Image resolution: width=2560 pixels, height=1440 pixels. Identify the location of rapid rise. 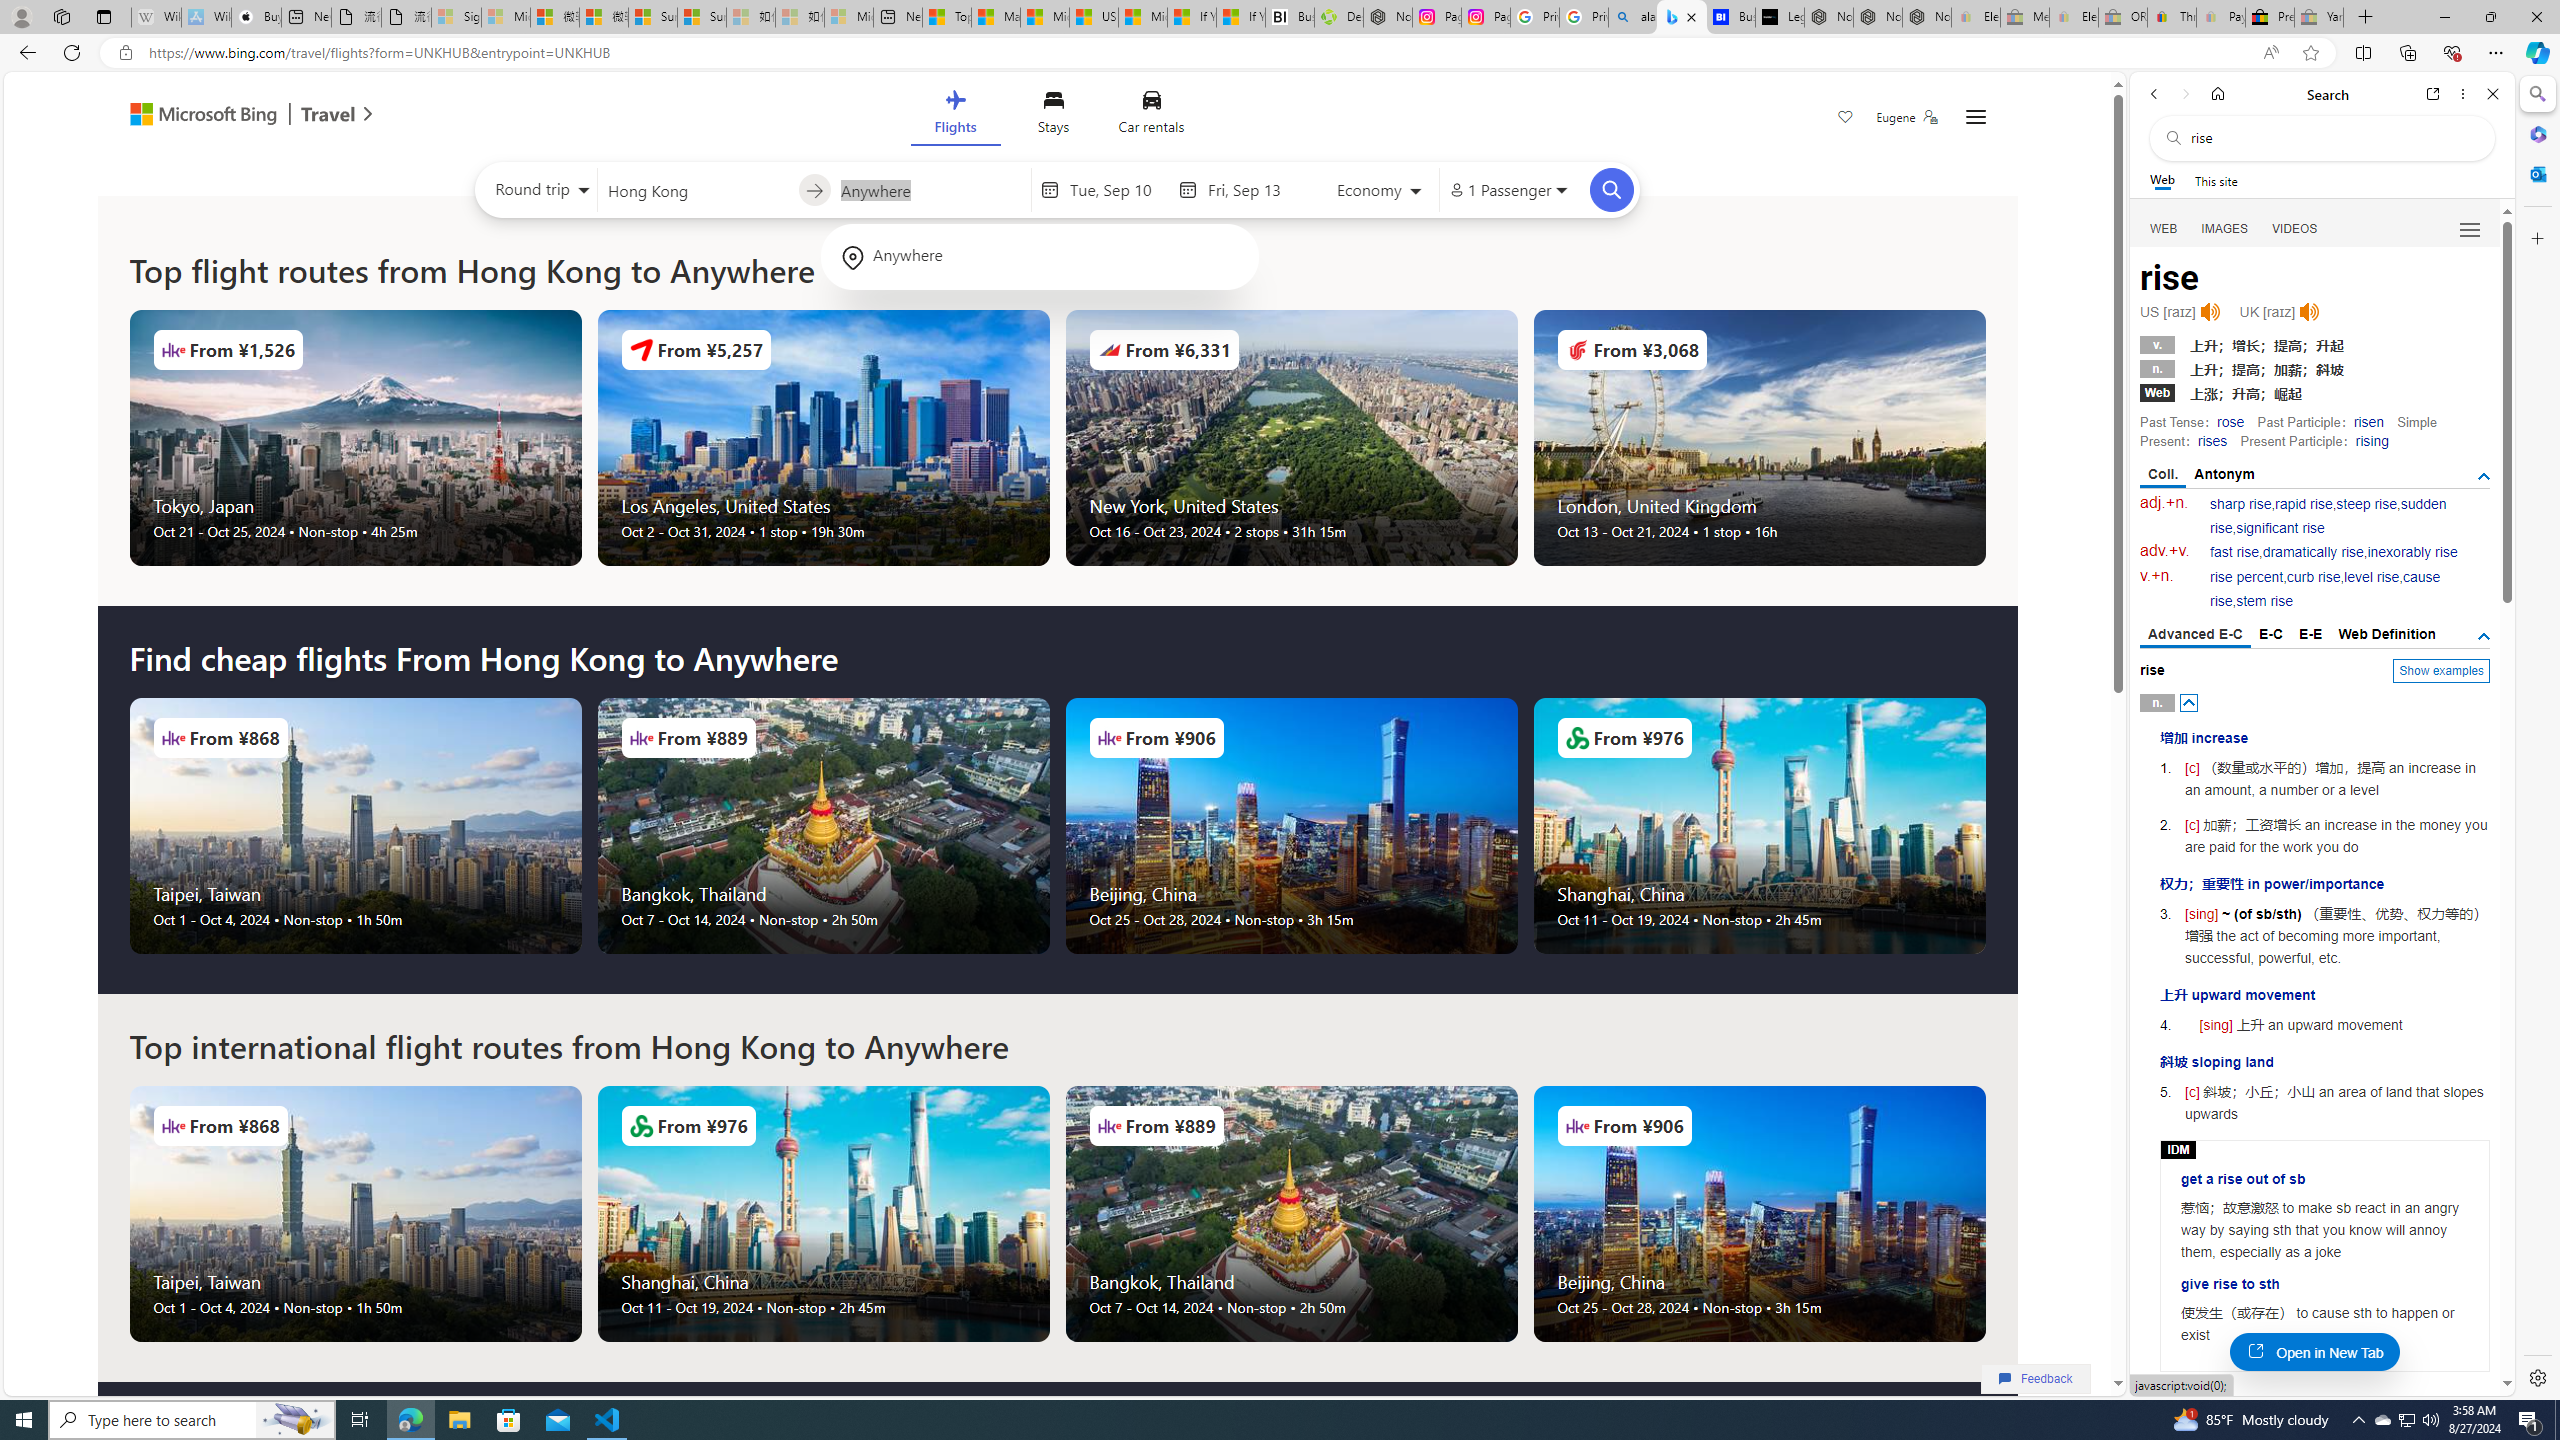
(2304, 504).